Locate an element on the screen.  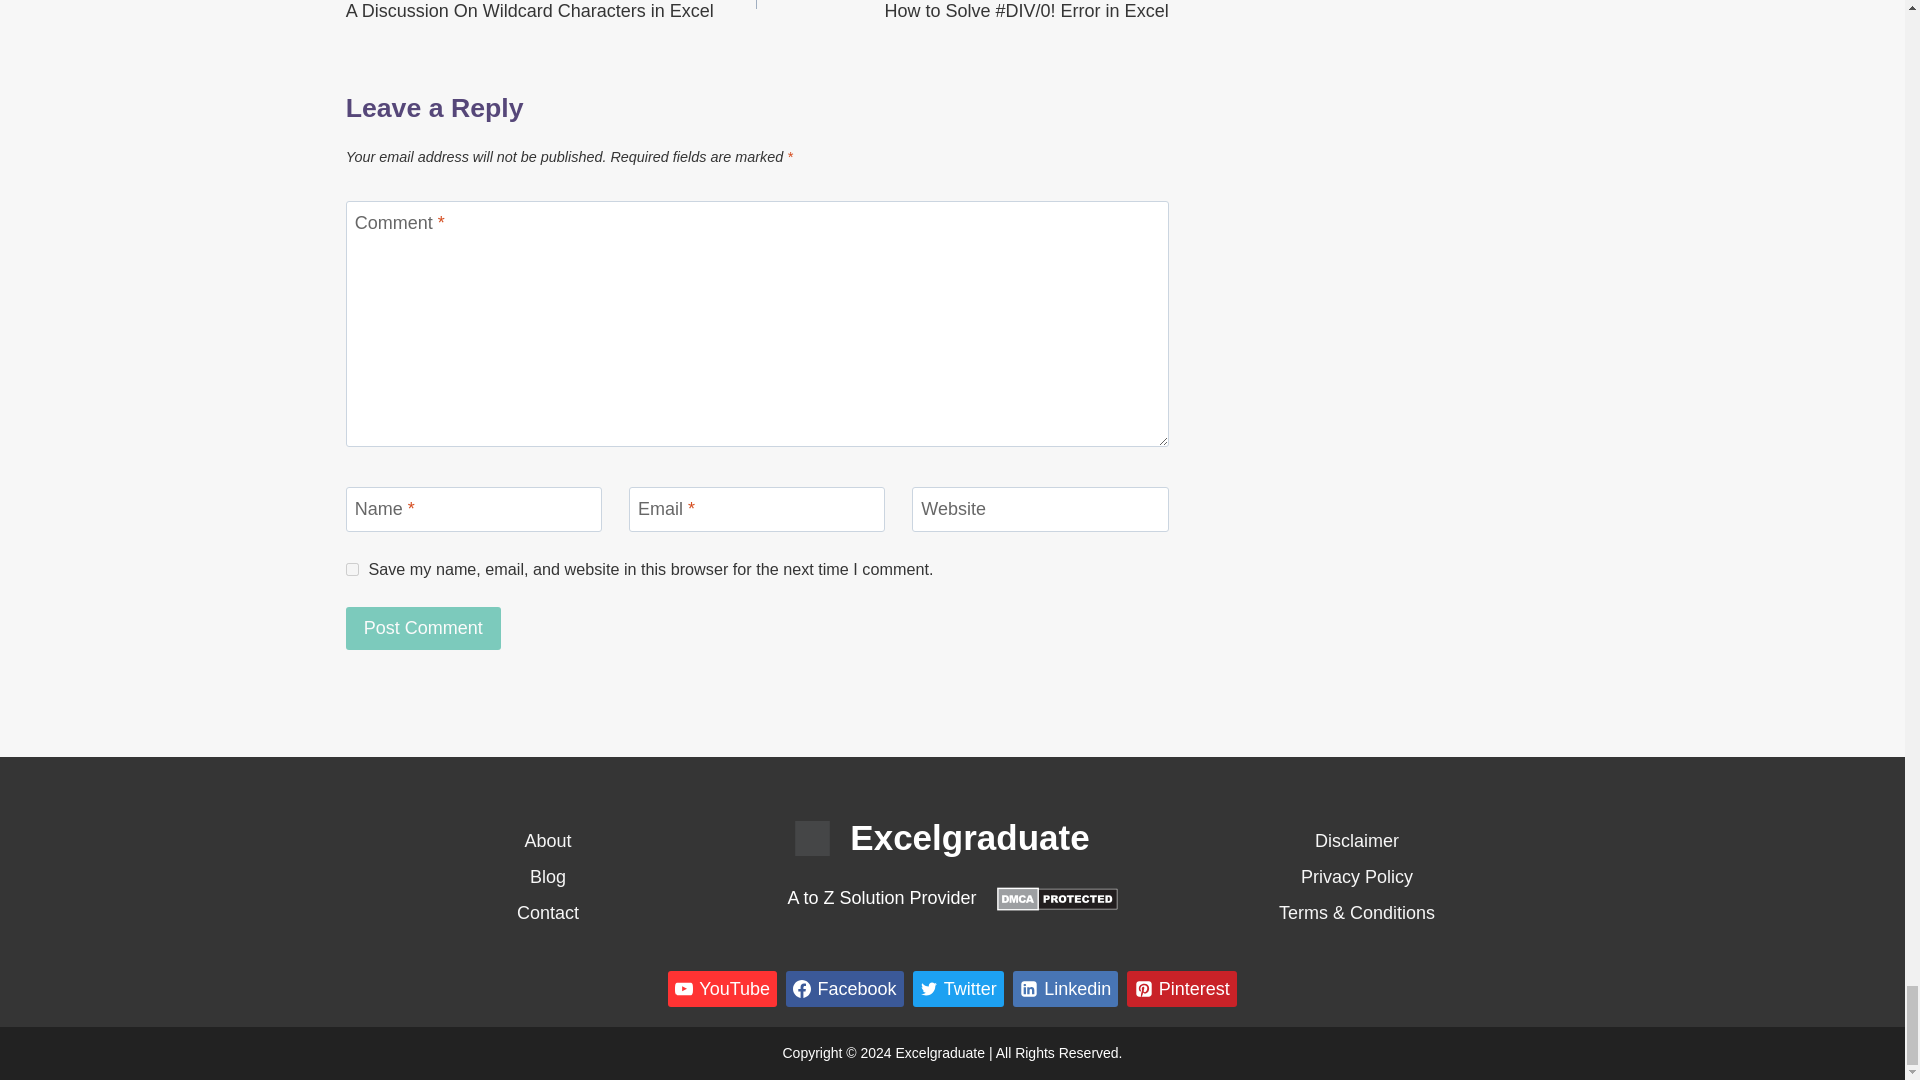
DMCA.com Protection Status is located at coordinates (1056, 898).